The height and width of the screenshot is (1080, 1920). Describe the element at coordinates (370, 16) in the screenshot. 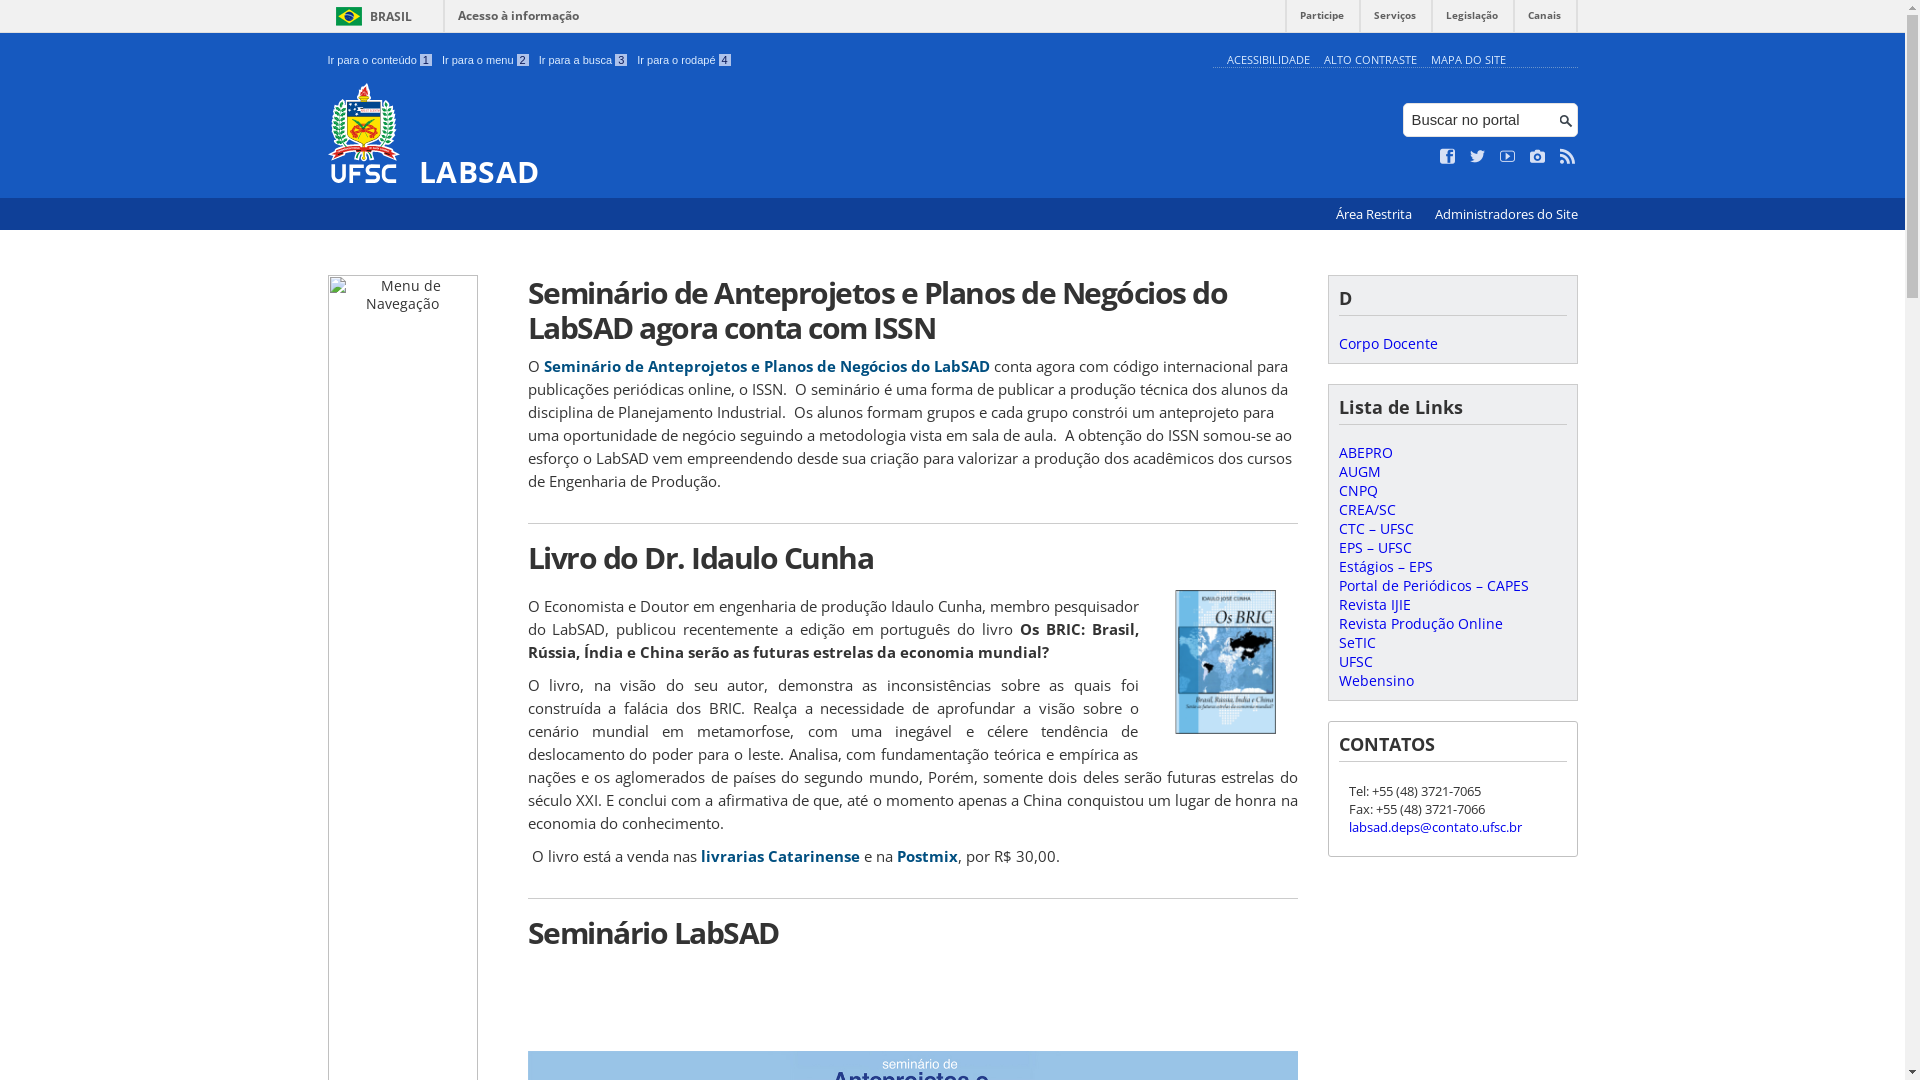

I see `BRASIL` at that location.